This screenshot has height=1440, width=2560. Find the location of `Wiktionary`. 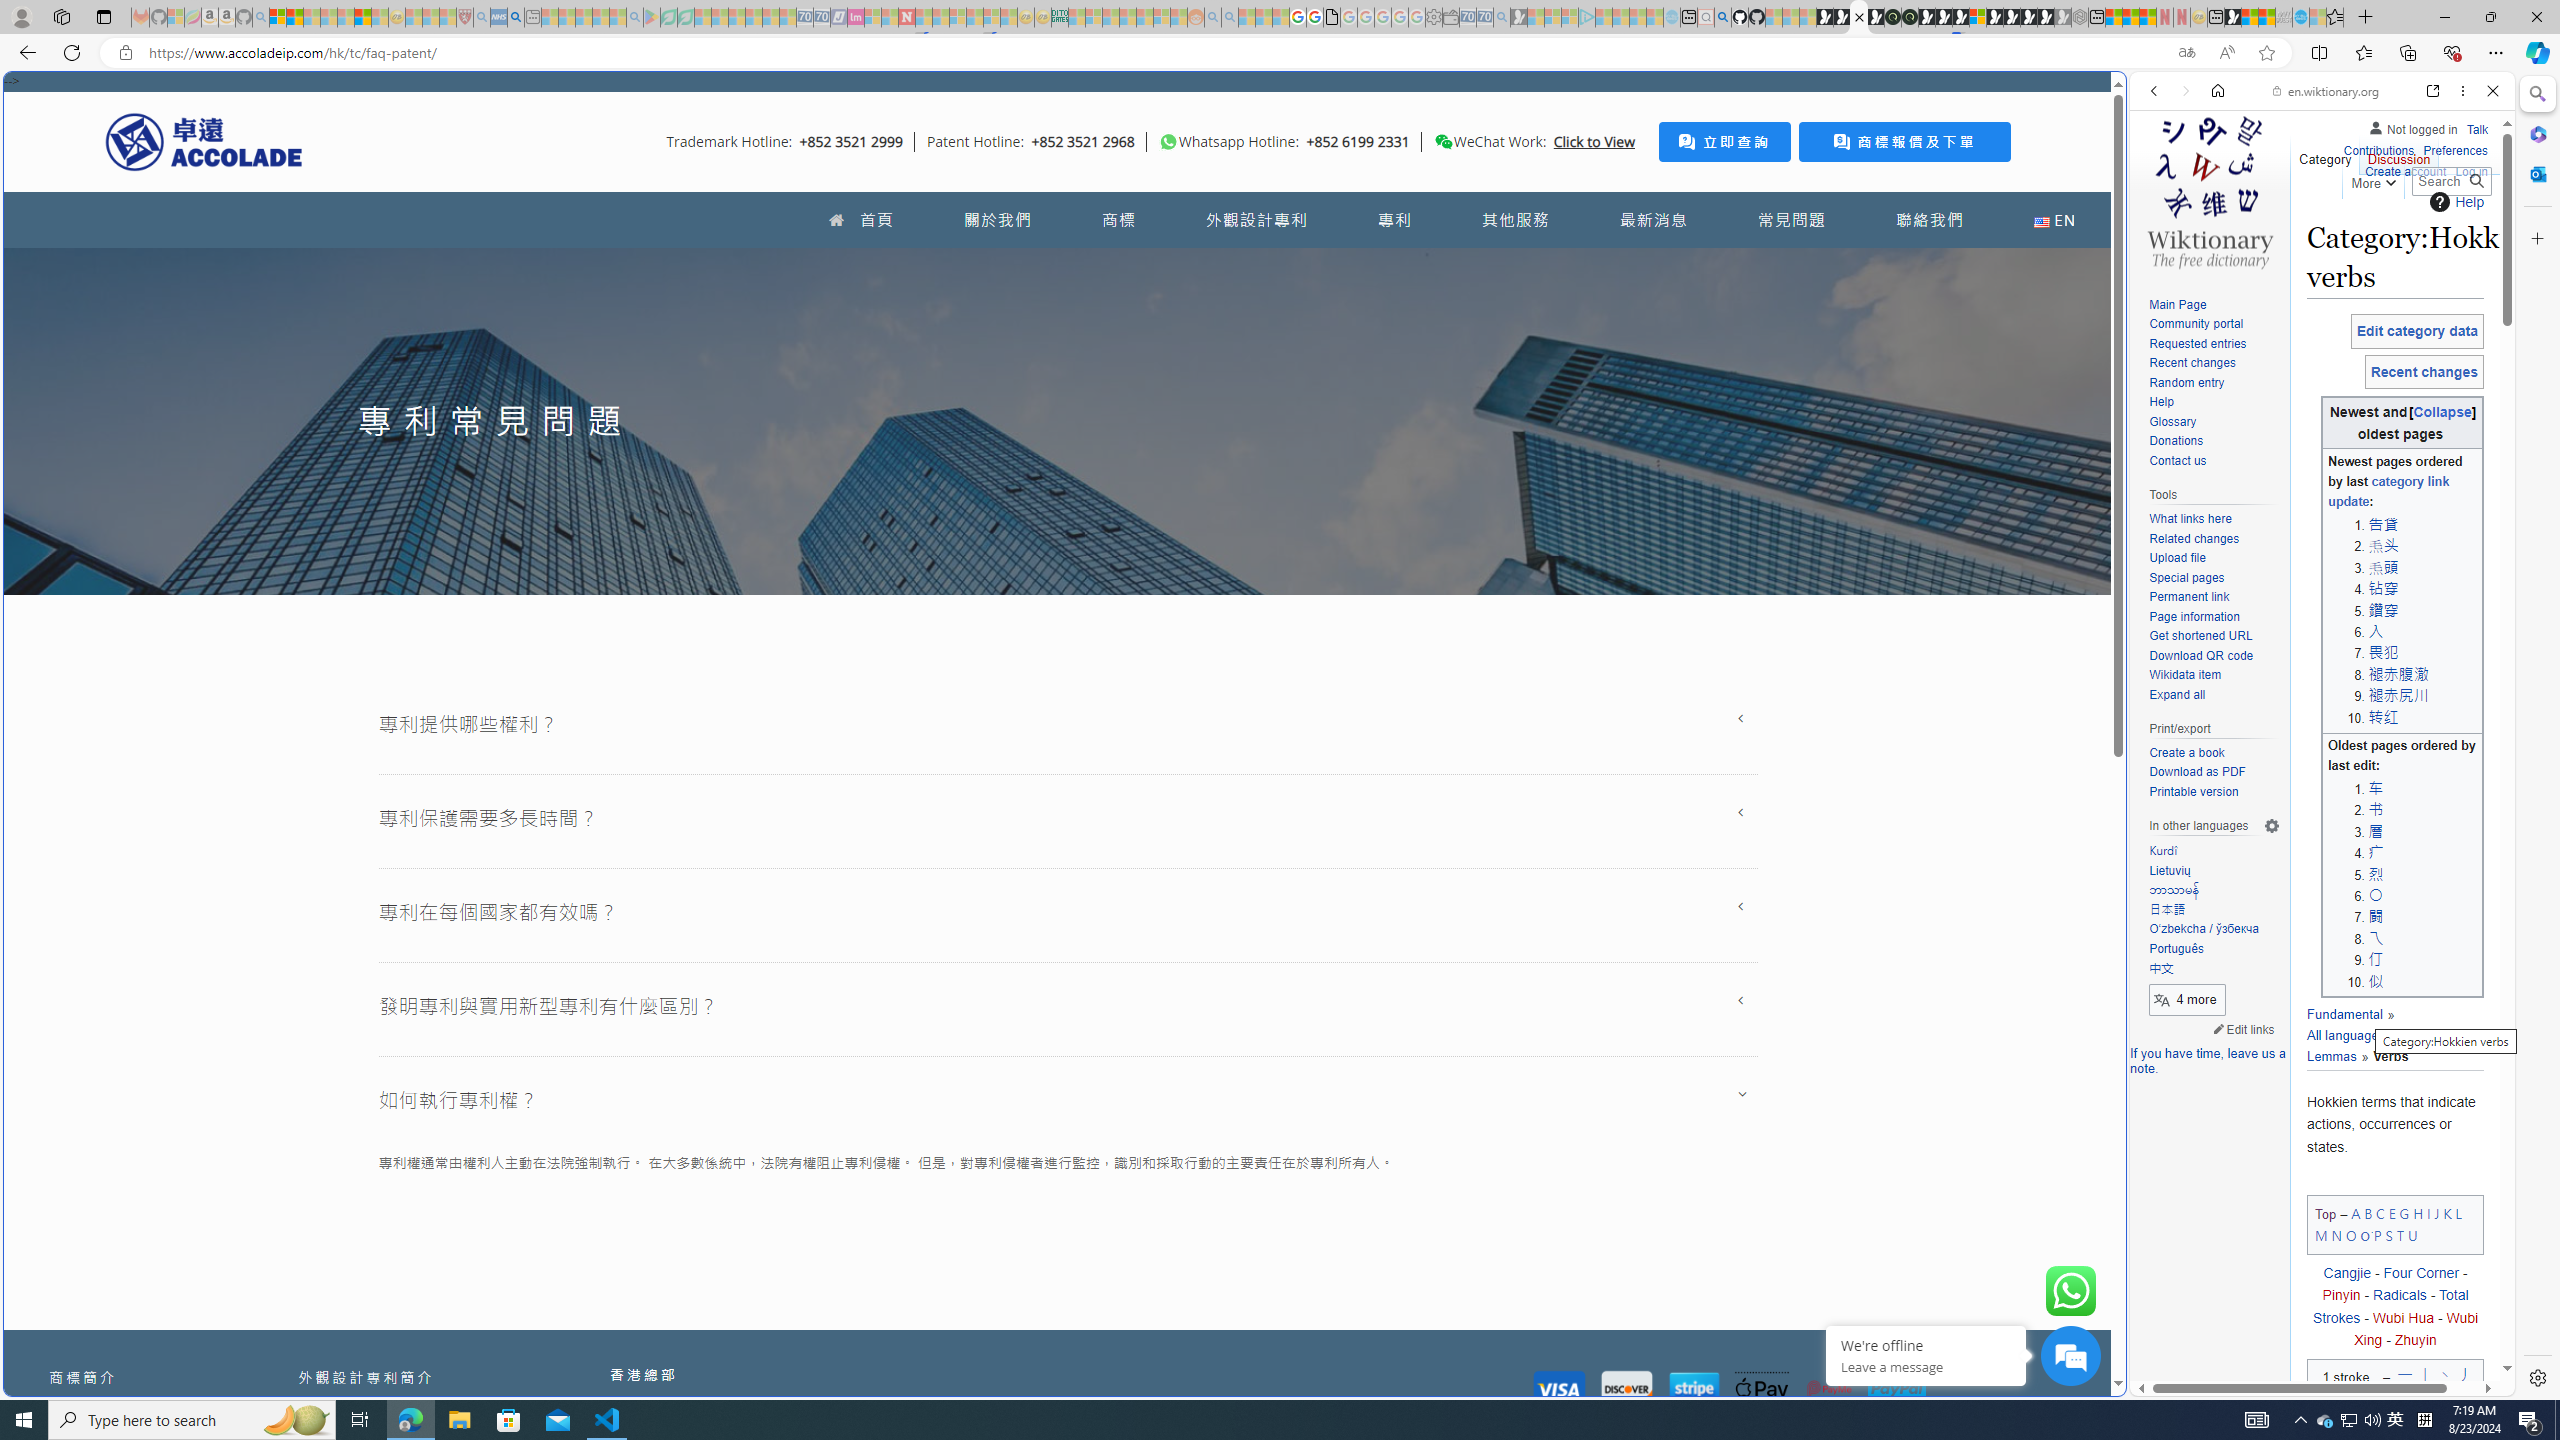

Wiktionary is located at coordinates (2314, 669).